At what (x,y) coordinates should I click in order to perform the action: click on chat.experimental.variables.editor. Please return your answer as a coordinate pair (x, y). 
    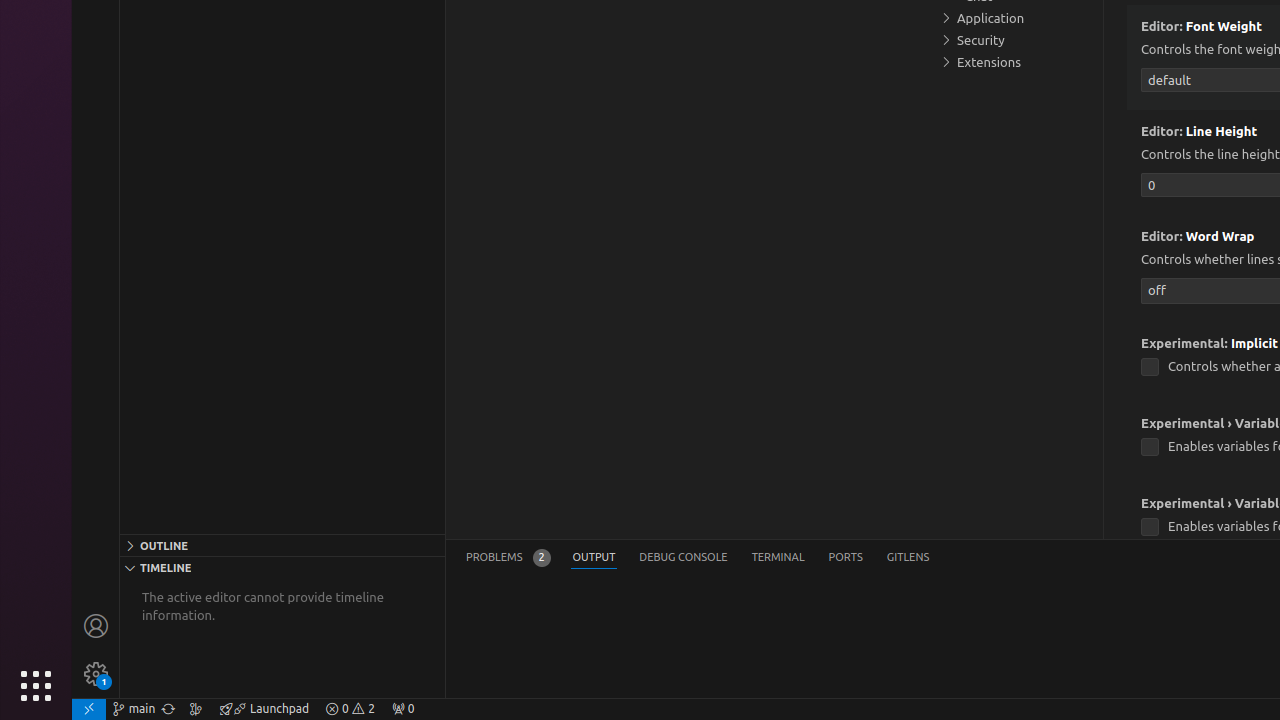
    Looking at the image, I should click on (1150, 447).